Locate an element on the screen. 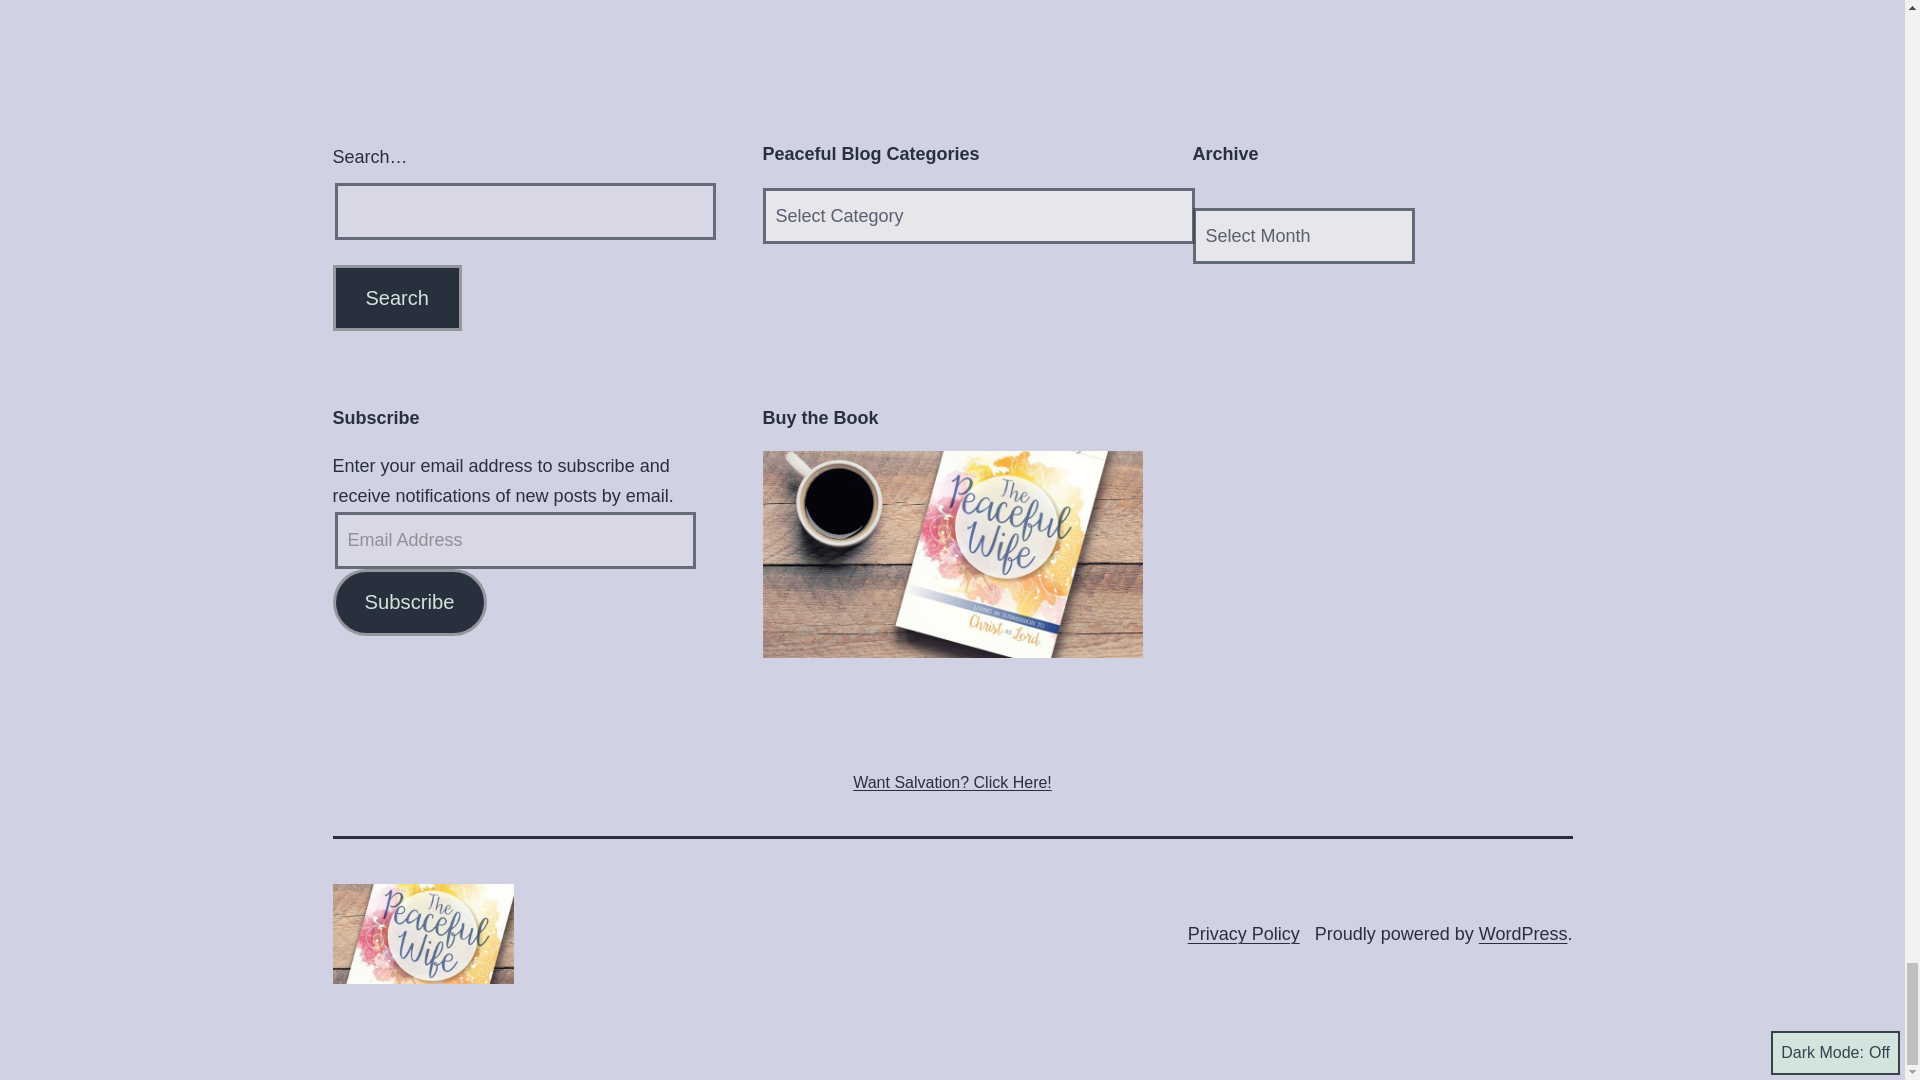  WordPress is located at coordinates (1523, 934).